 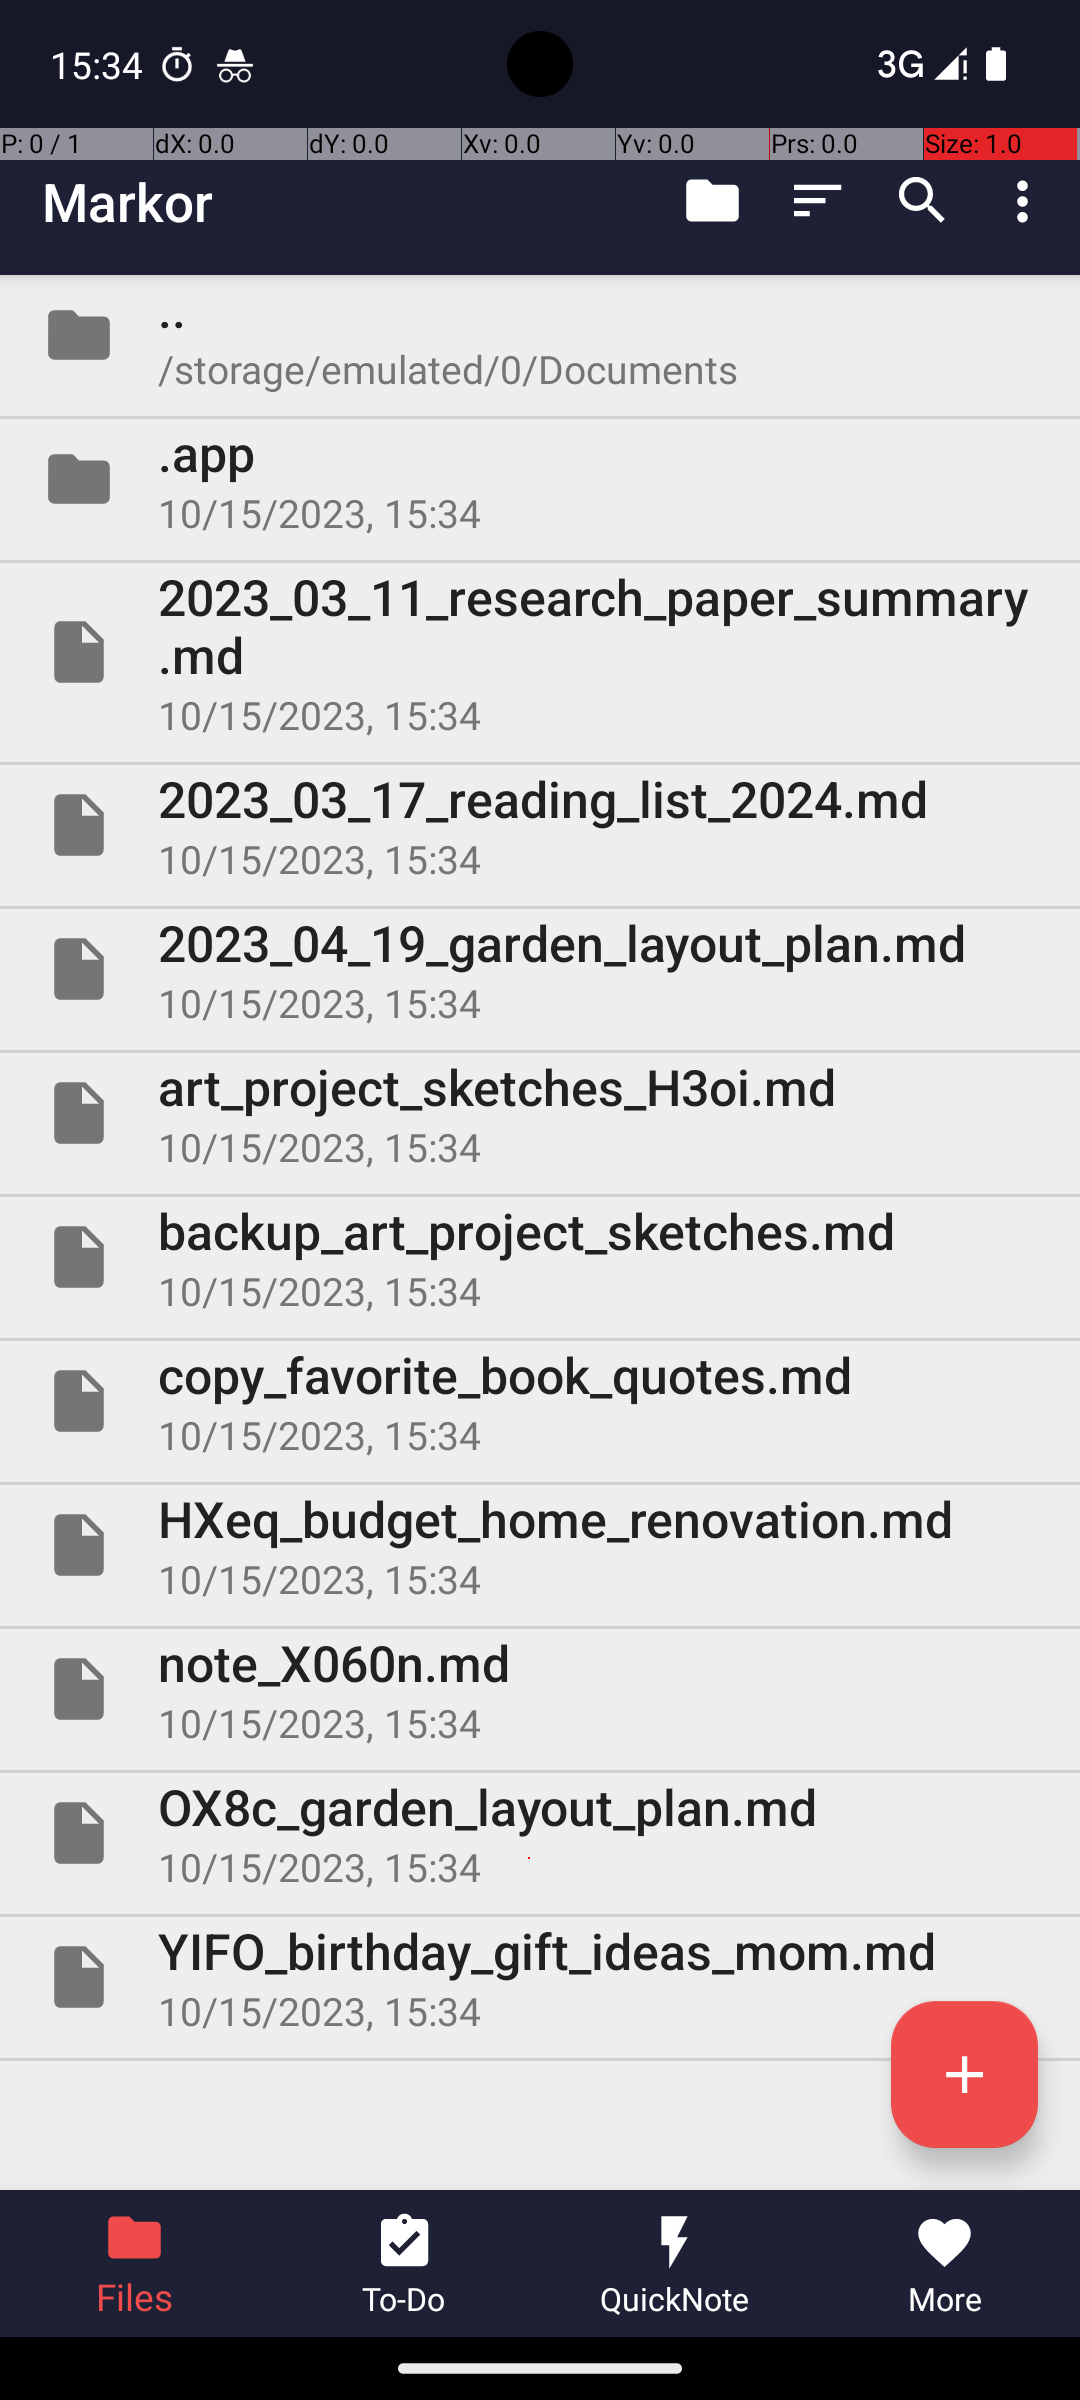 What do you see at coordinates (540, 1689) in the screenshot?
I see `File note_X060n.md ` at bounding box center [540, 1689].